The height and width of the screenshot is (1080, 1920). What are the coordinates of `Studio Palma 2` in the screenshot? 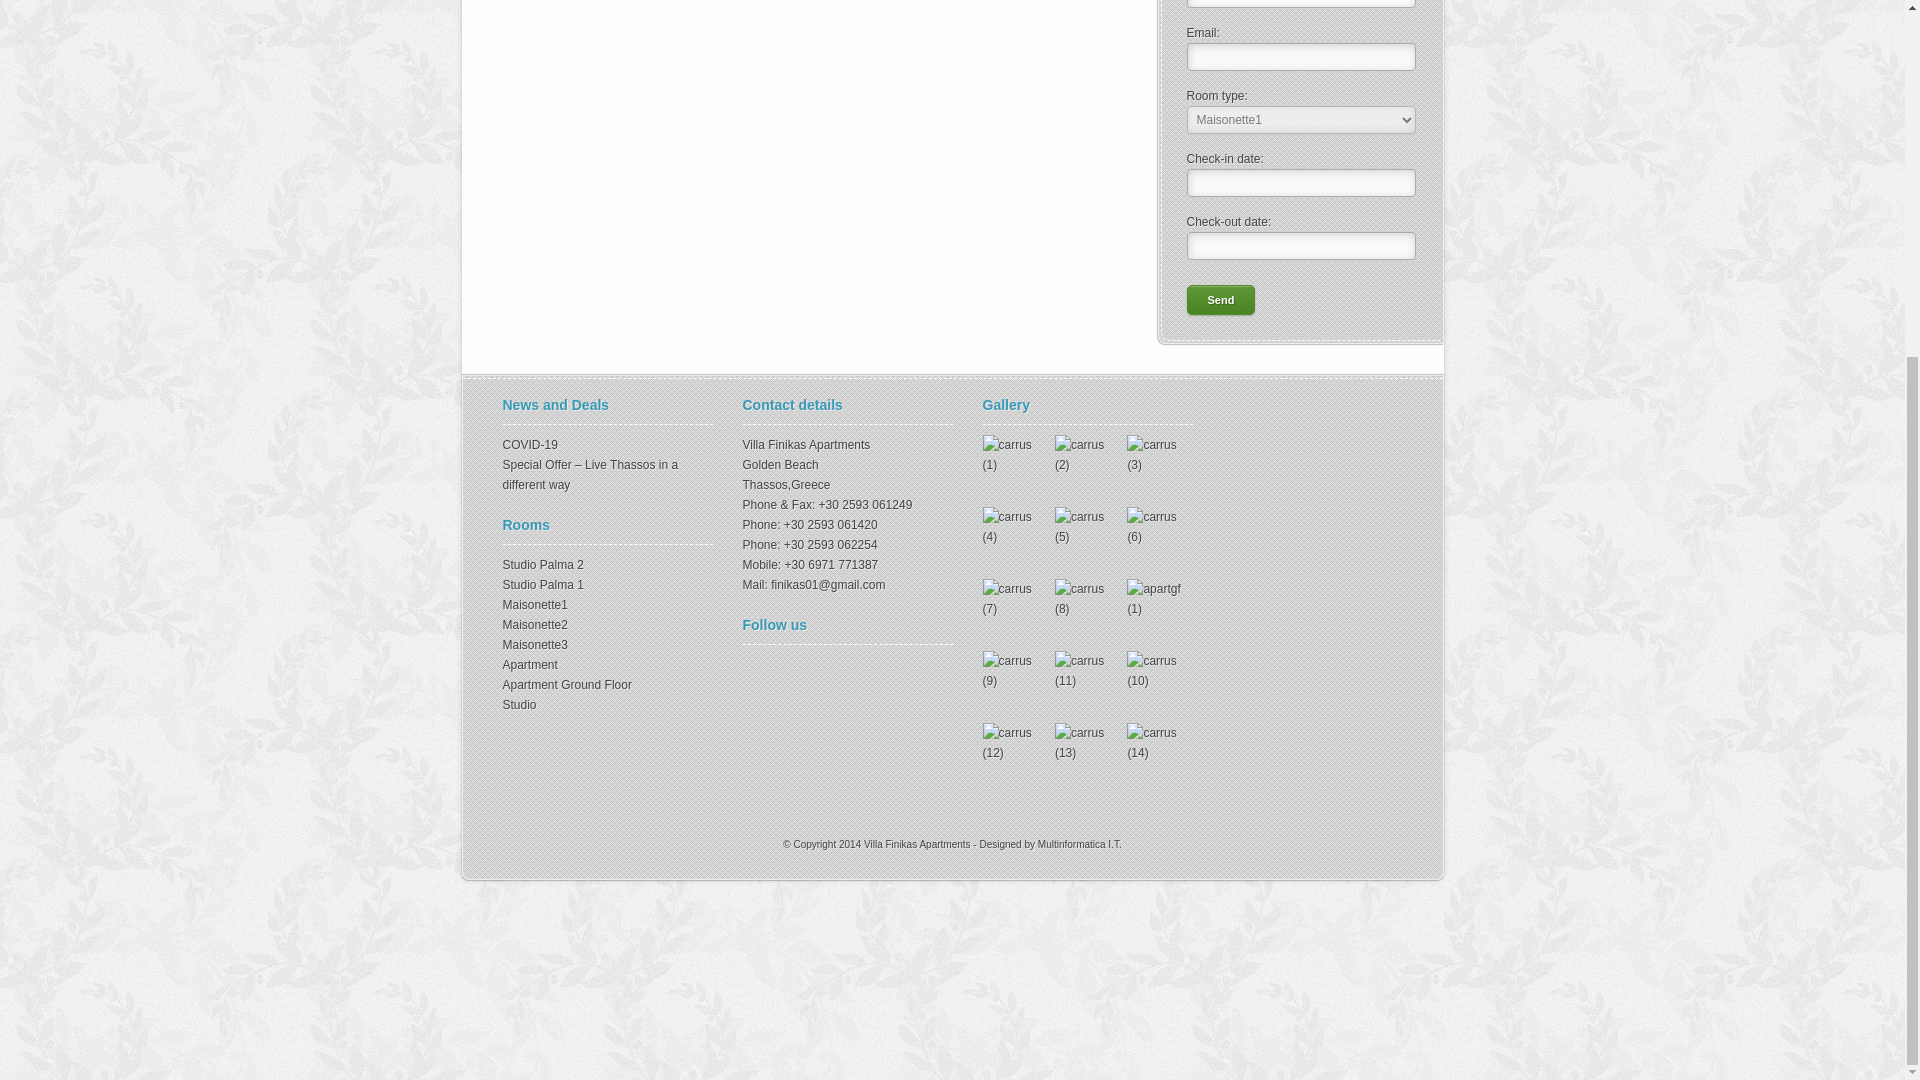 It's located at (570, 556).